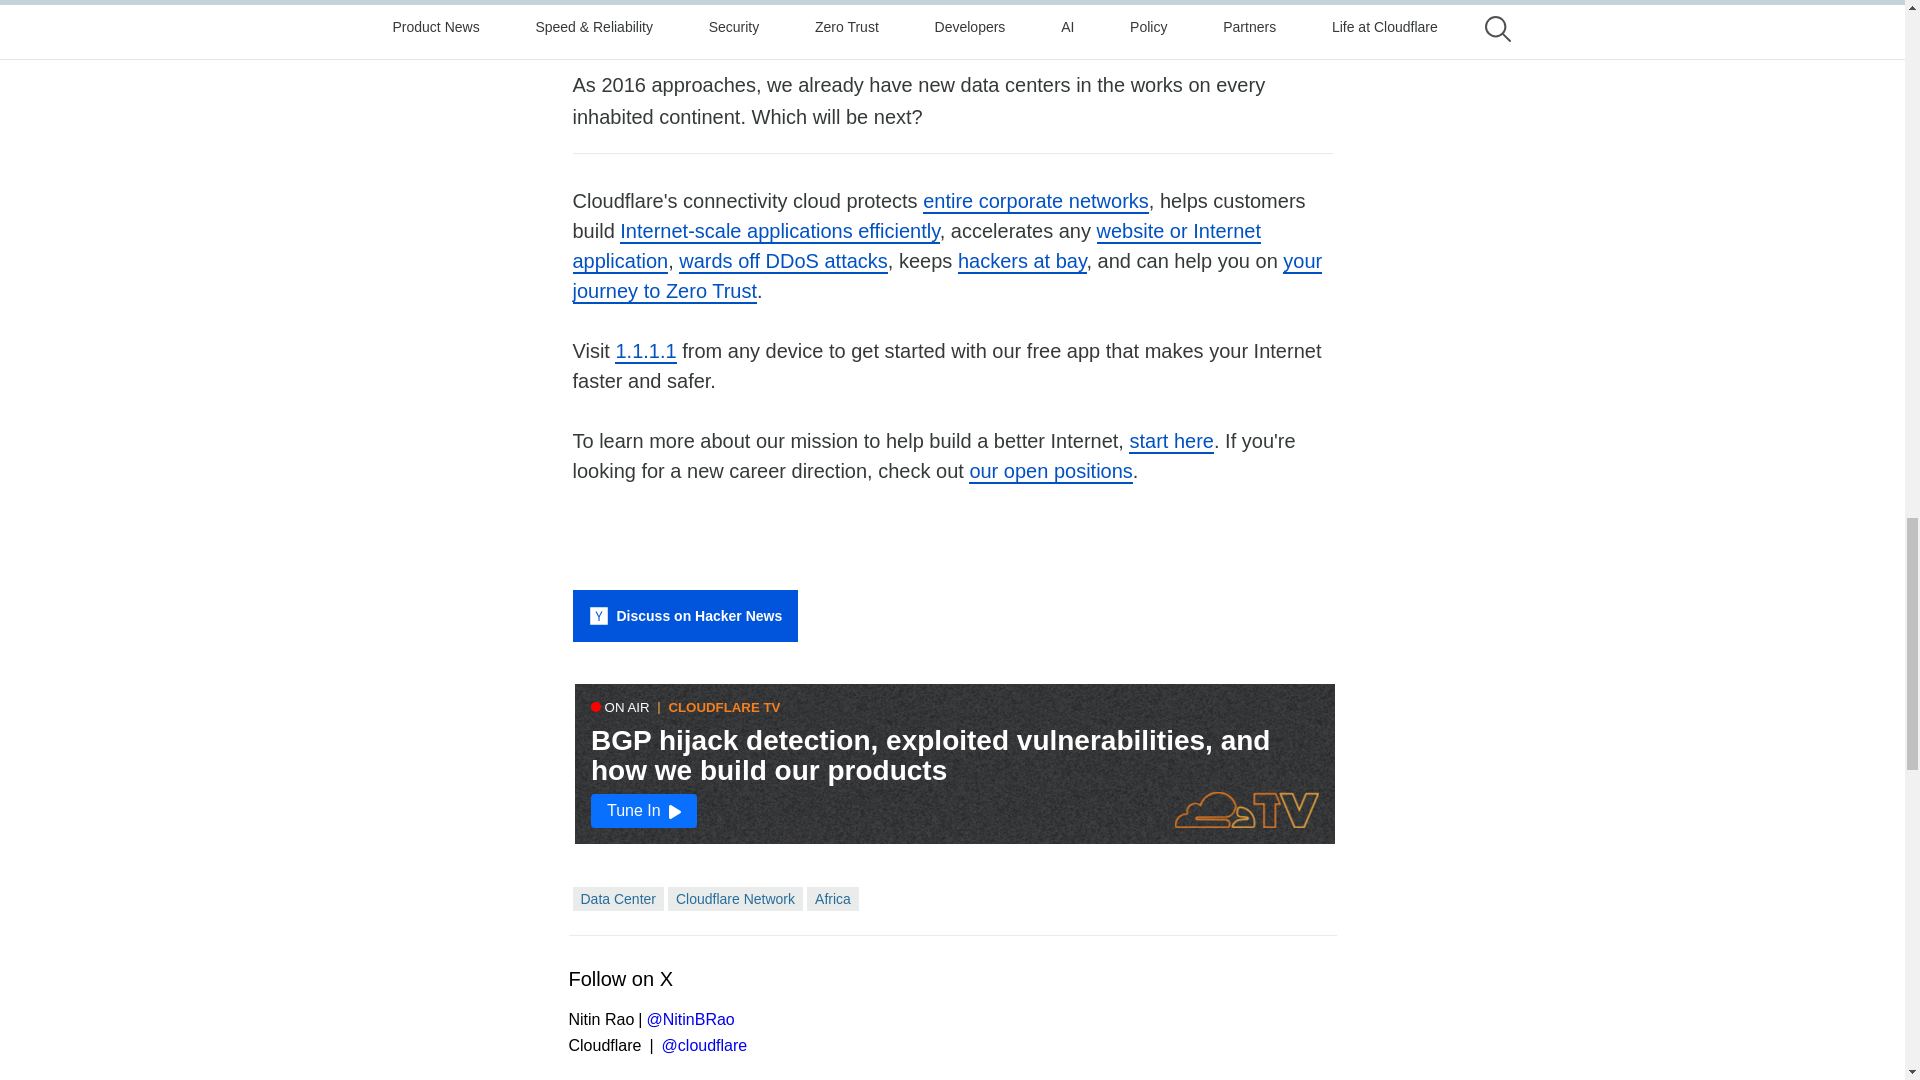 The width and height of the screenshot is (1920, 1080). What do you see at coordinates (779, 232) in the screenshot?
I see `Internet-scale applications efficiently` at bounding box center [779, 232].